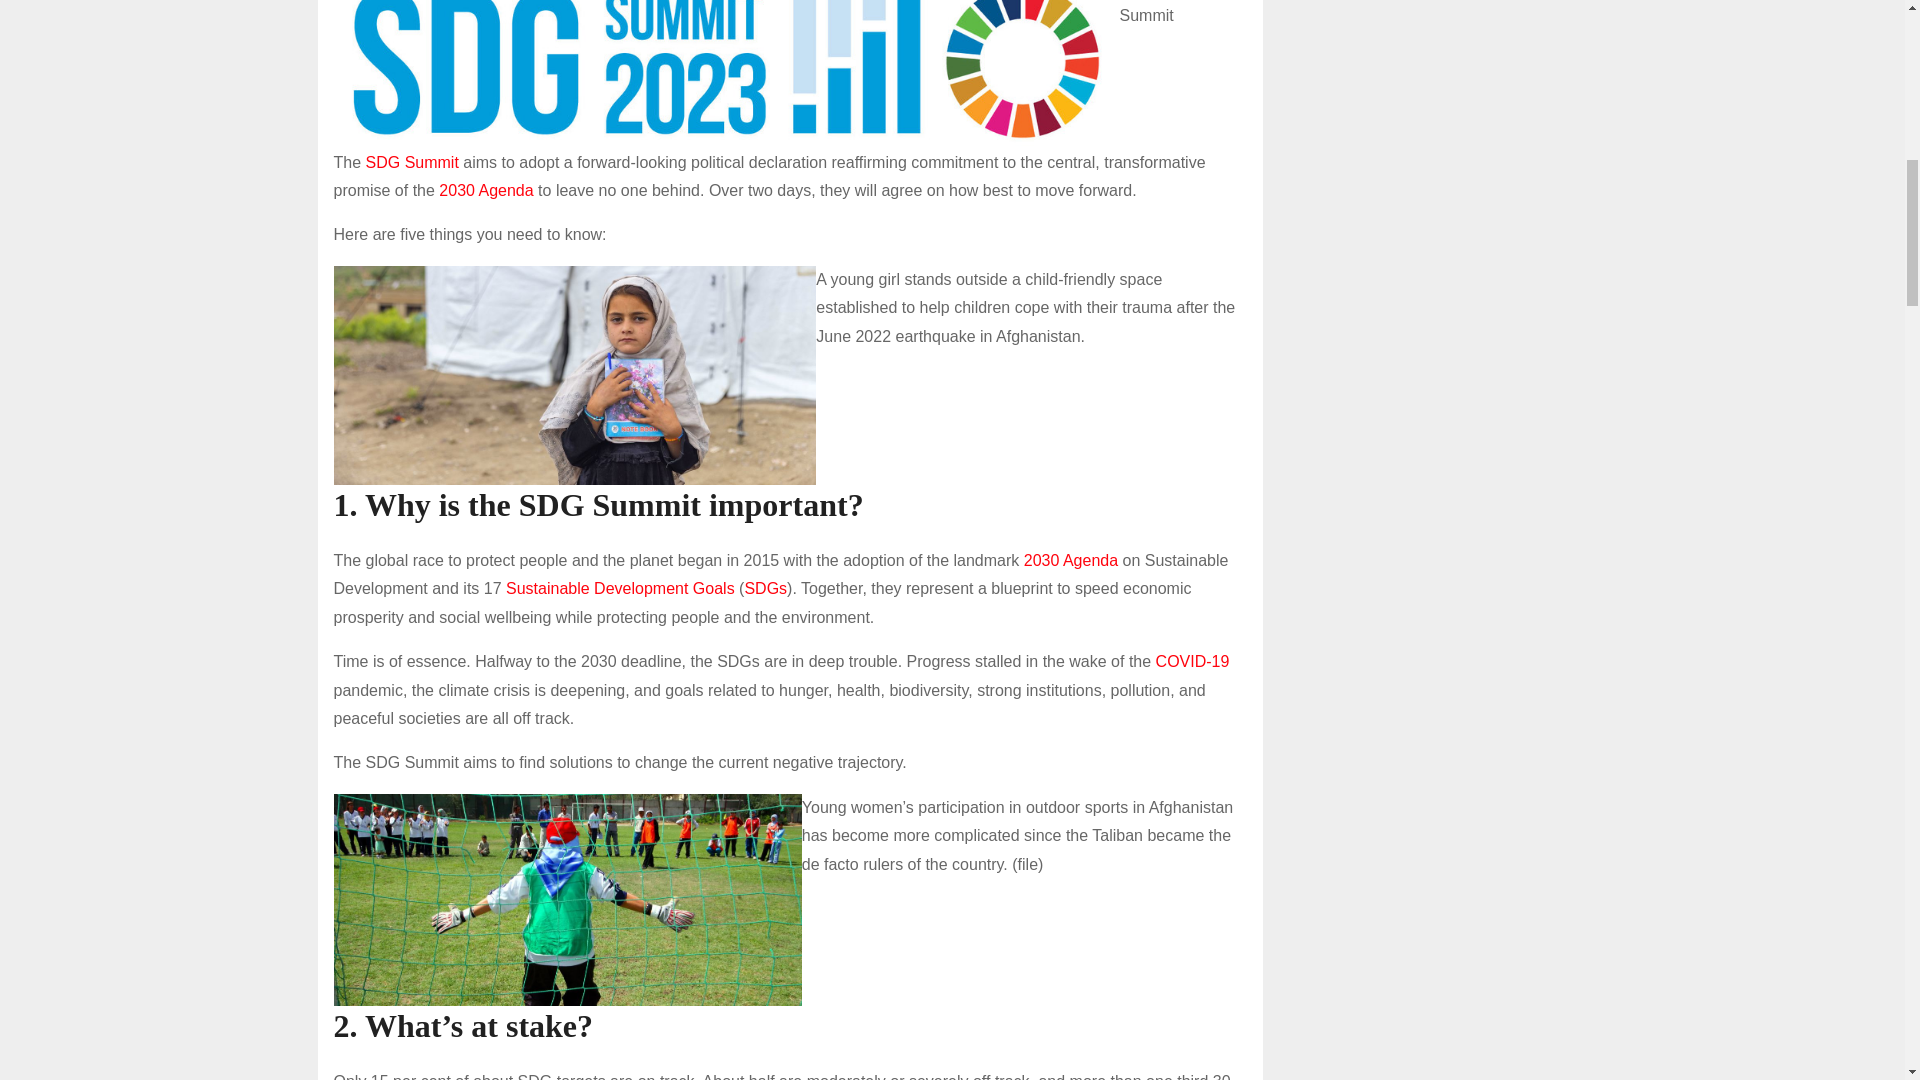 Image resolution: width=1920 pixels, height=1080 pixels. Describe the element at coordinates (620, 588) in the screenshot. I see `Sustainable Development Goals` at that location.